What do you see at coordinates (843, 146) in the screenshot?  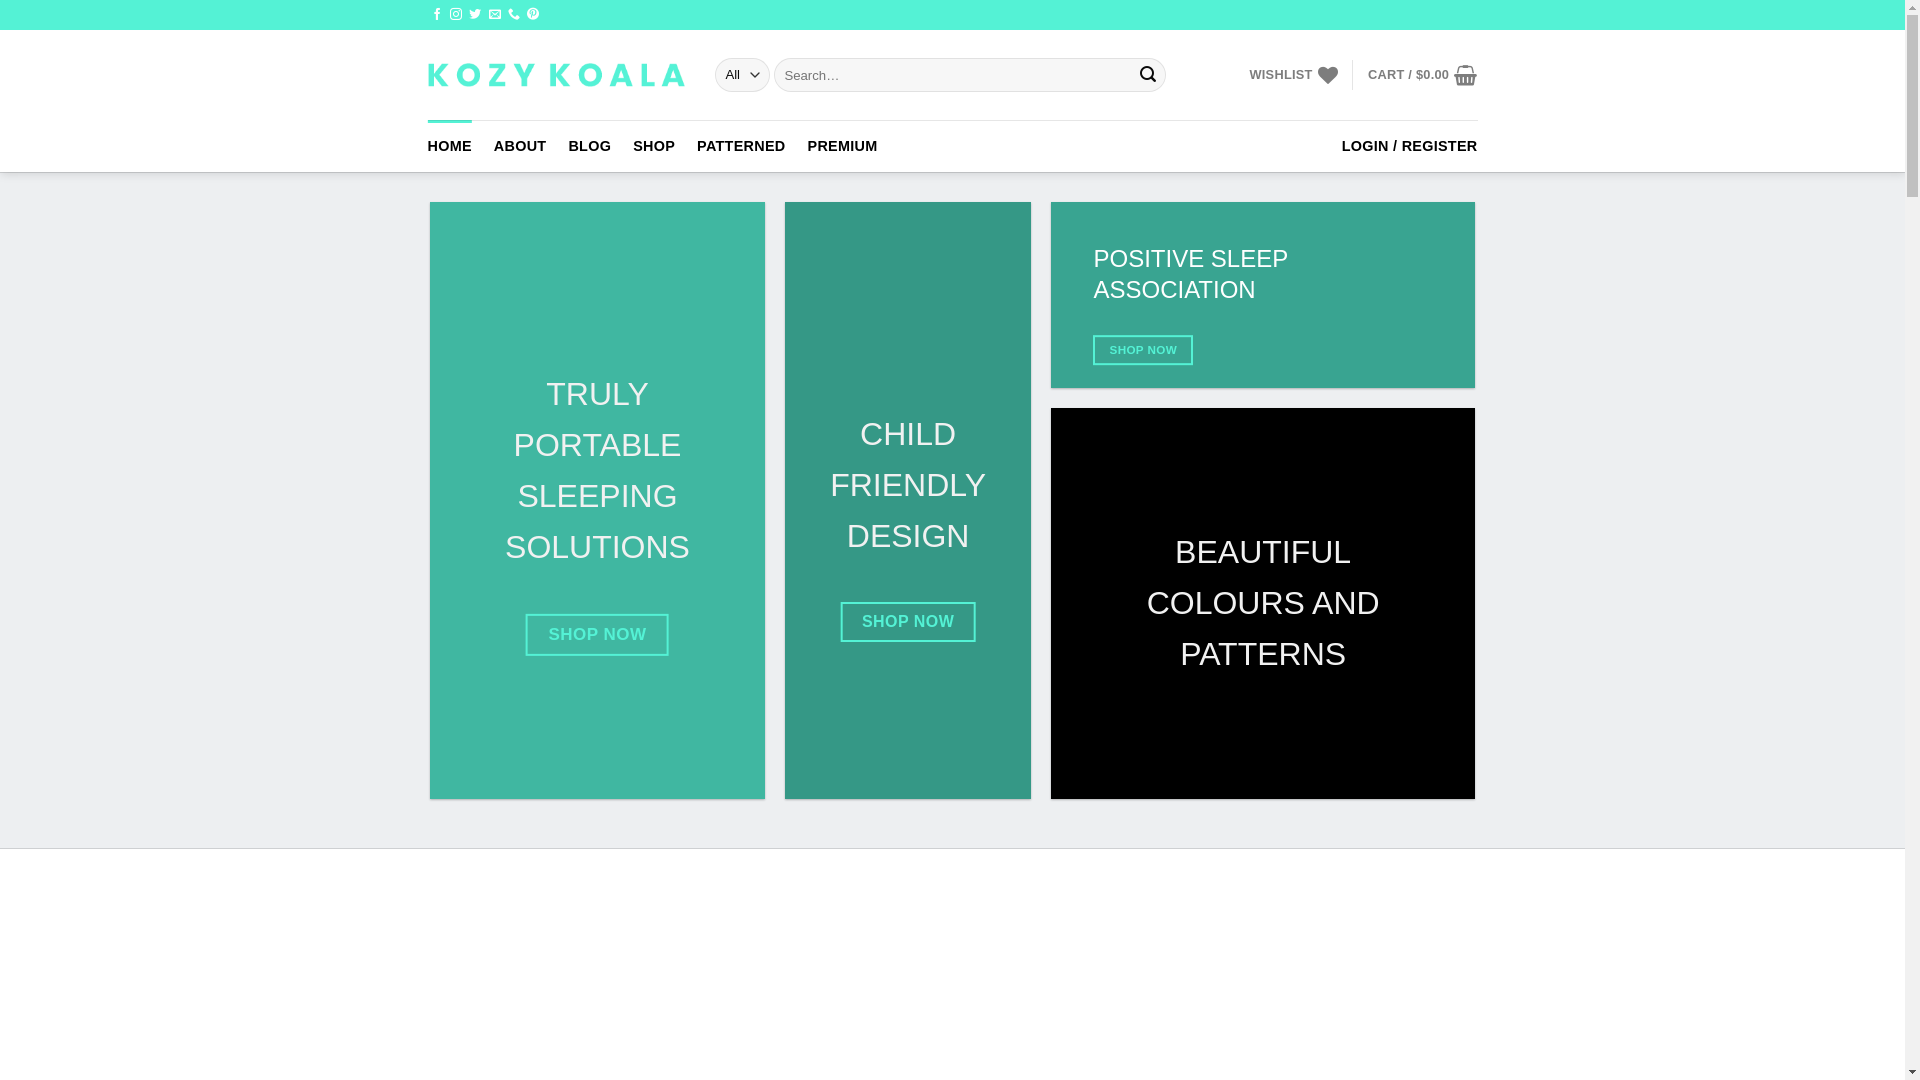 I see `PREMIUM` at bounding box center [843, 146].